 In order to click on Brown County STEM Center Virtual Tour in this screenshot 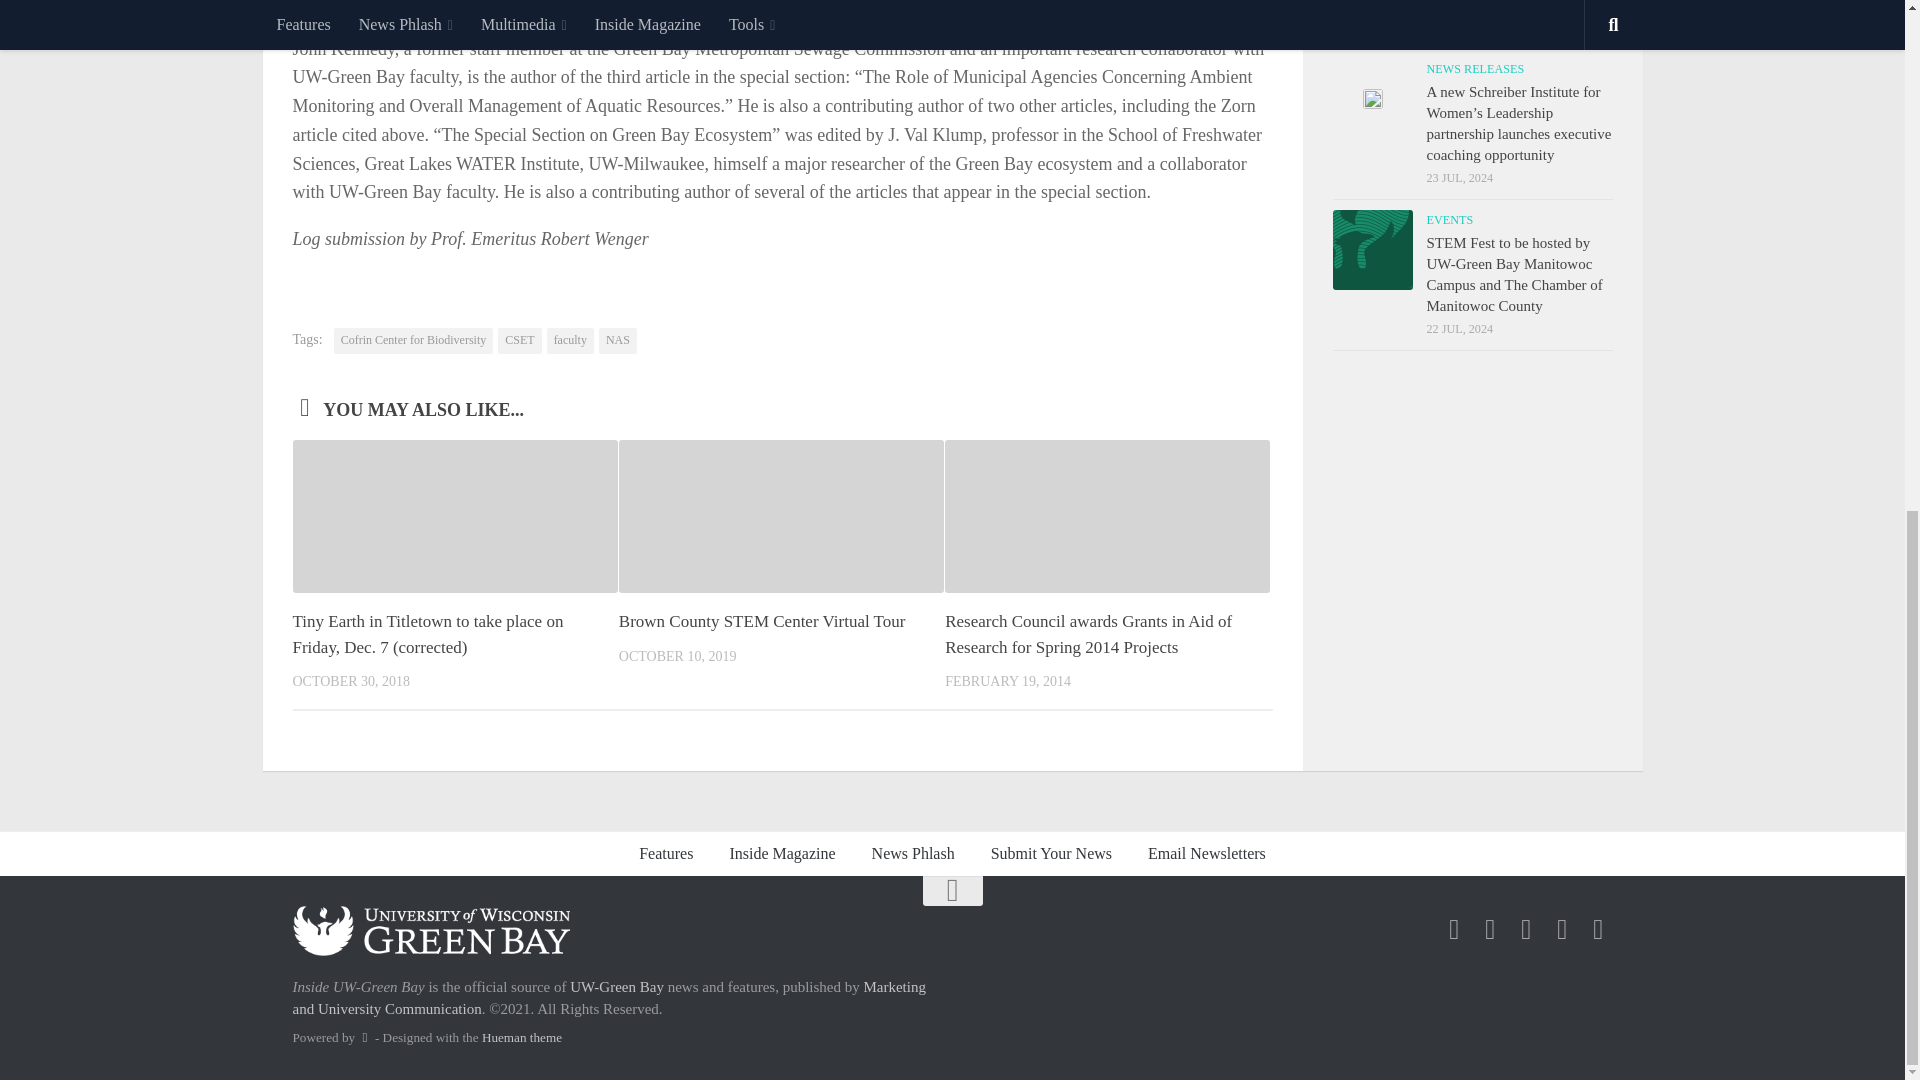, I will do `click(762, 621)`.